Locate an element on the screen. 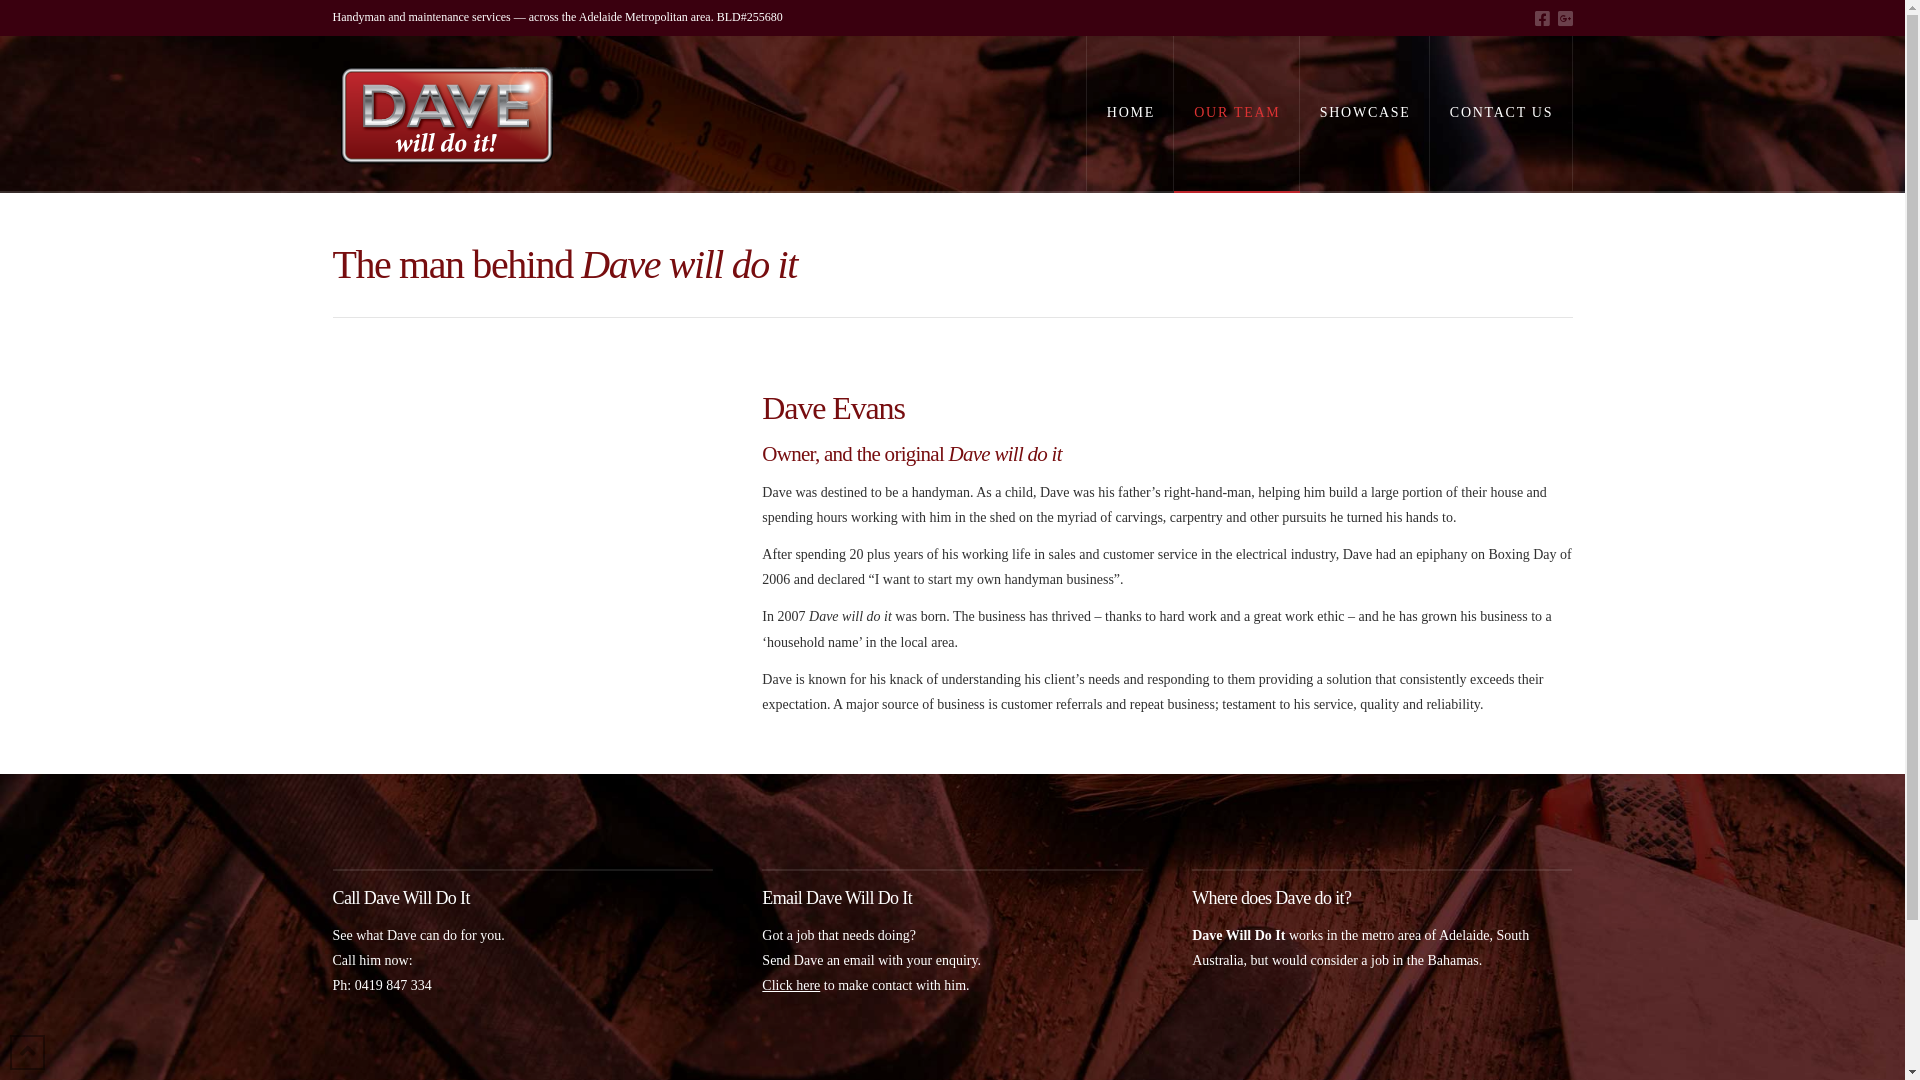 The width and height of the screenshot is (1920, 1080). CONTACT US is located at coordinates (1502, 114).